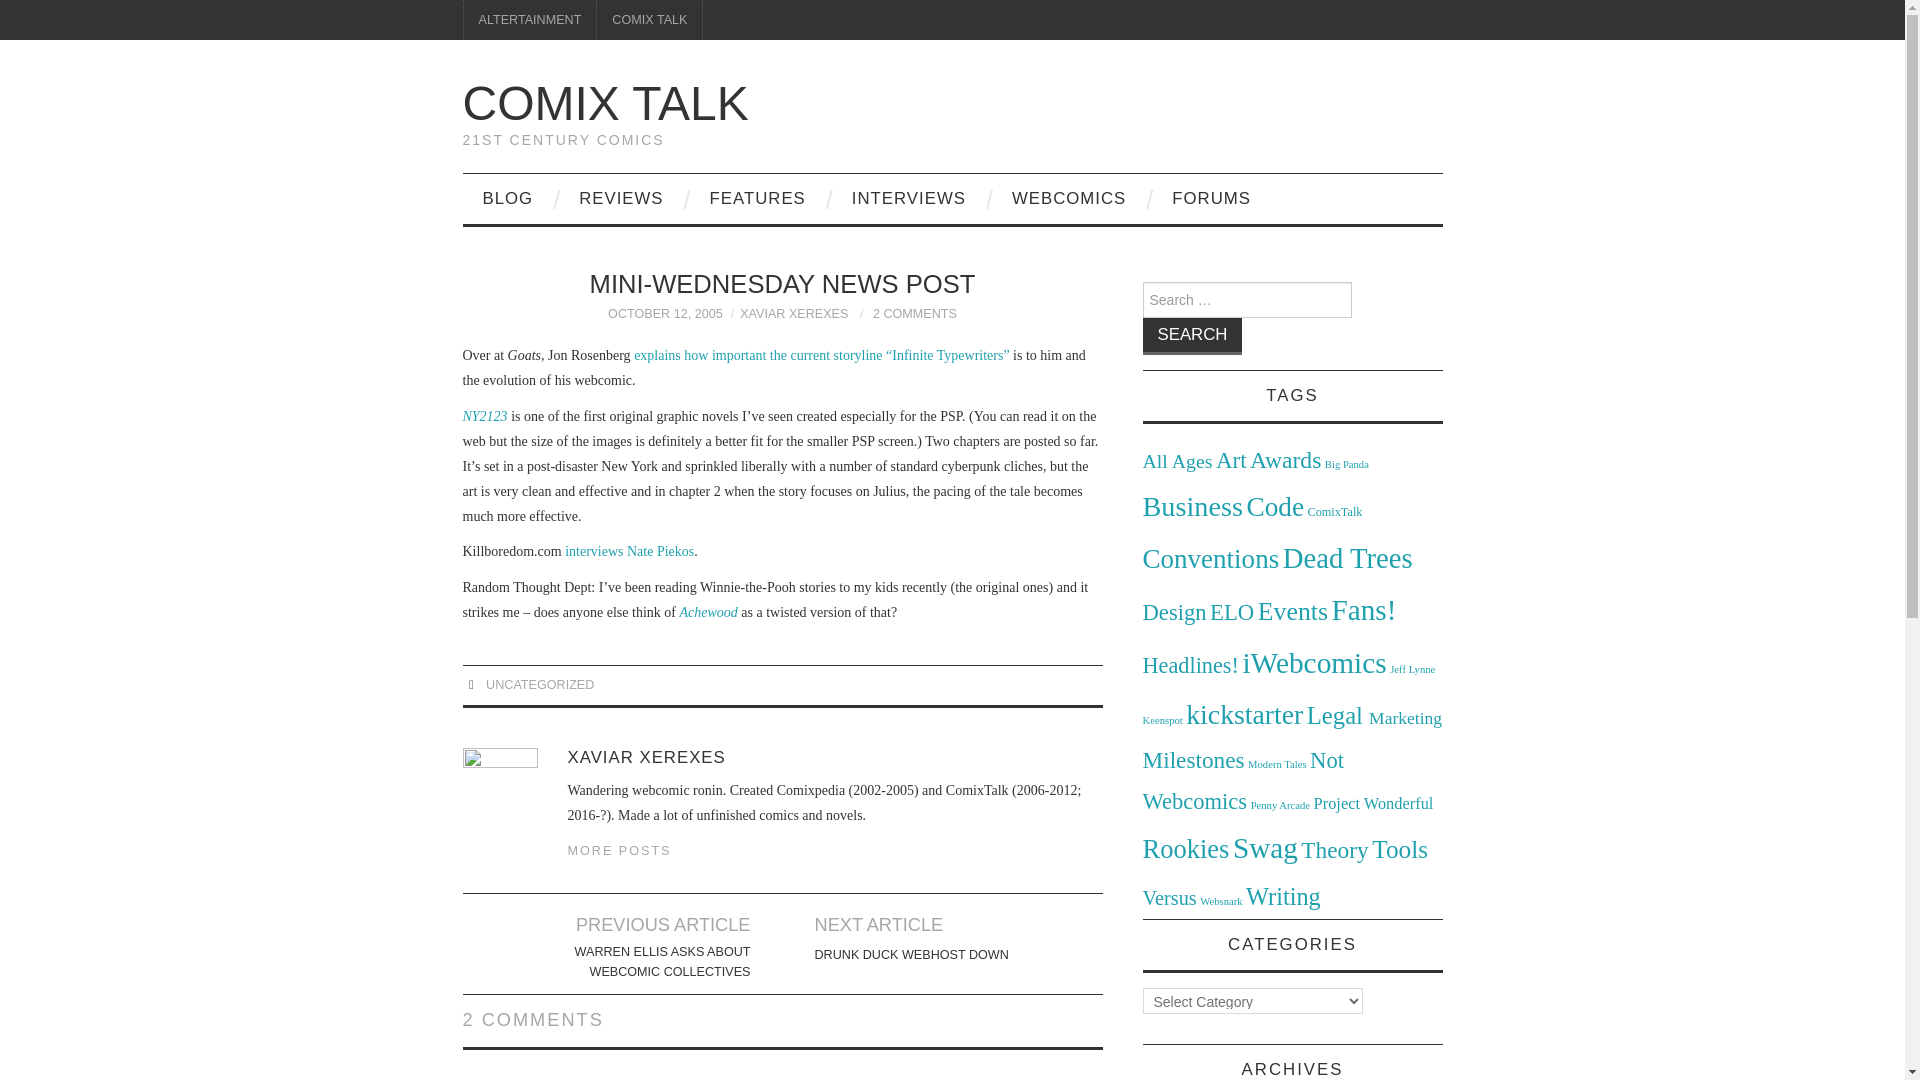 The height and width of the screenshot is (1080, 1920). What do you see at coordinates (1364, 610) in the screenshot?
I see `Fans!` at bounding box center [1364, 610].